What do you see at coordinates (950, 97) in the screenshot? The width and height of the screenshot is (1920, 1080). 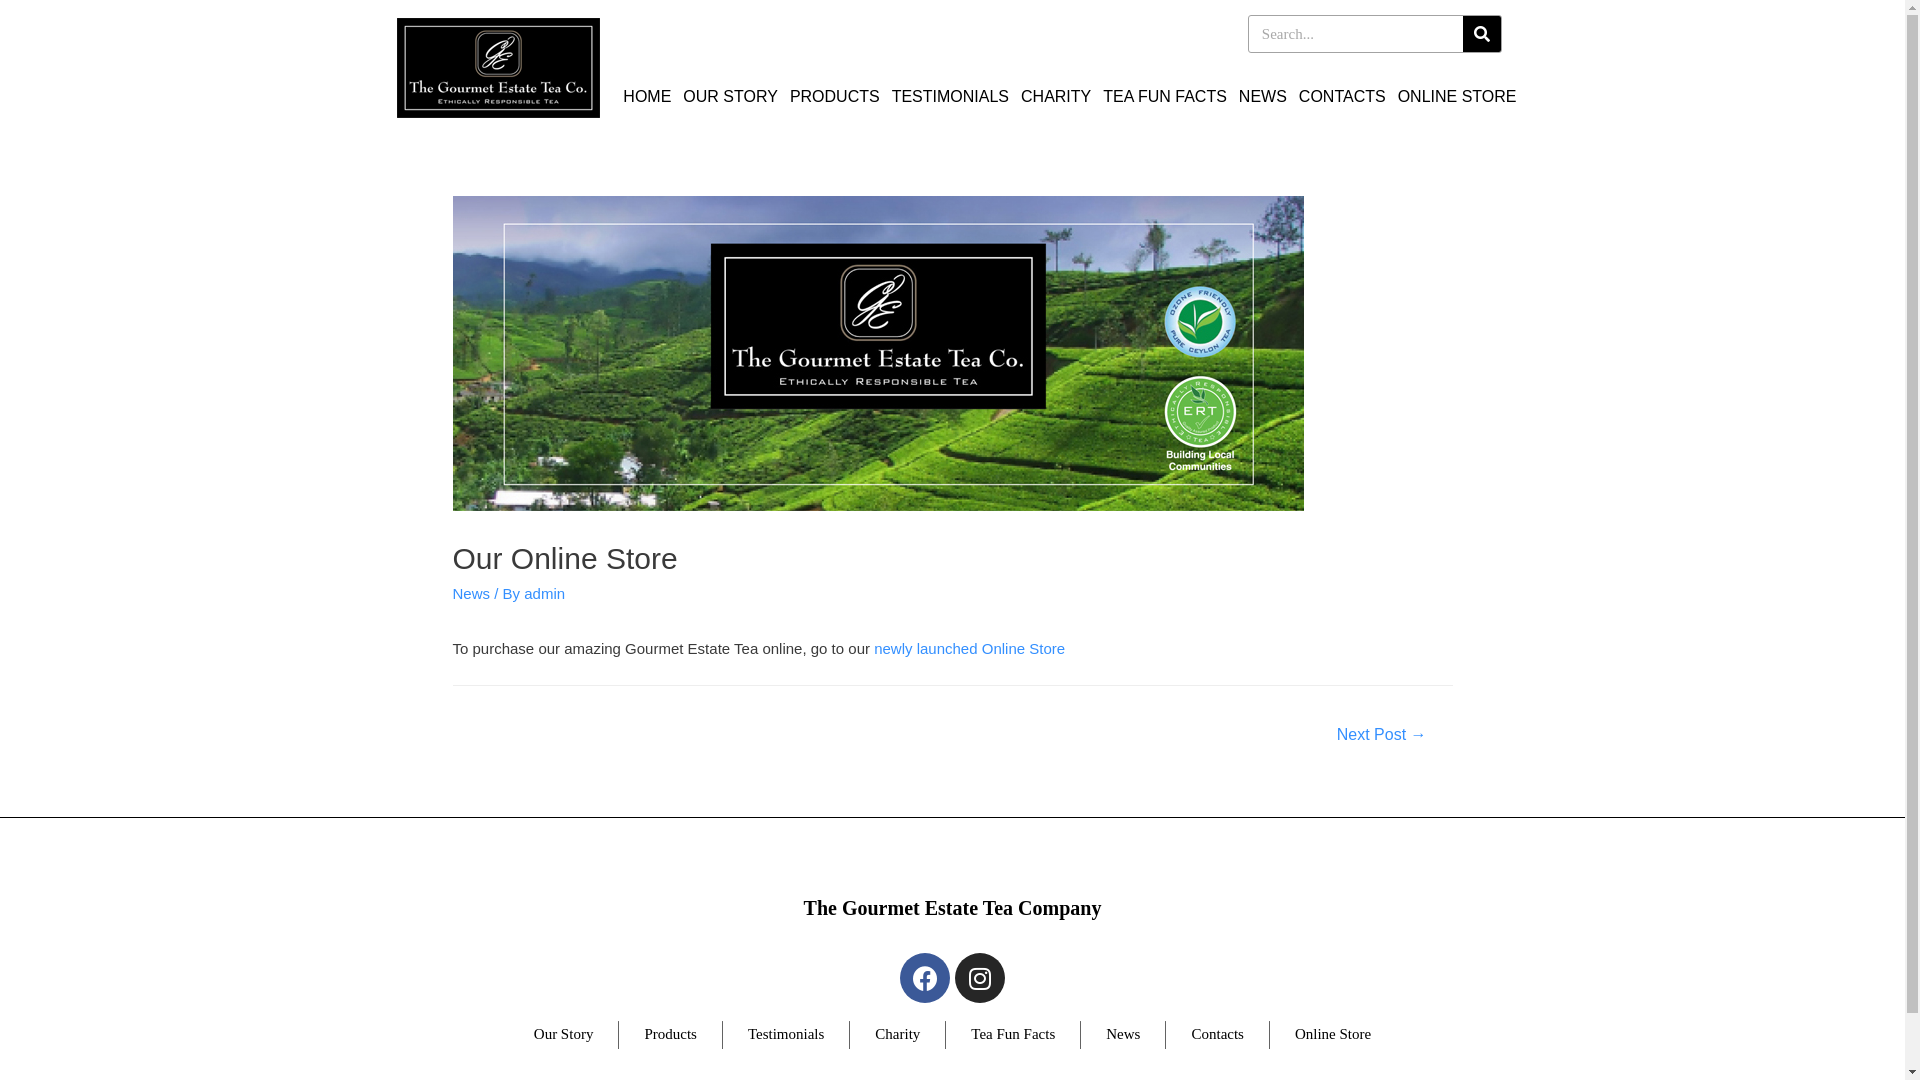 I see `TESTIMONIALS` at bounding box center [950, 97].